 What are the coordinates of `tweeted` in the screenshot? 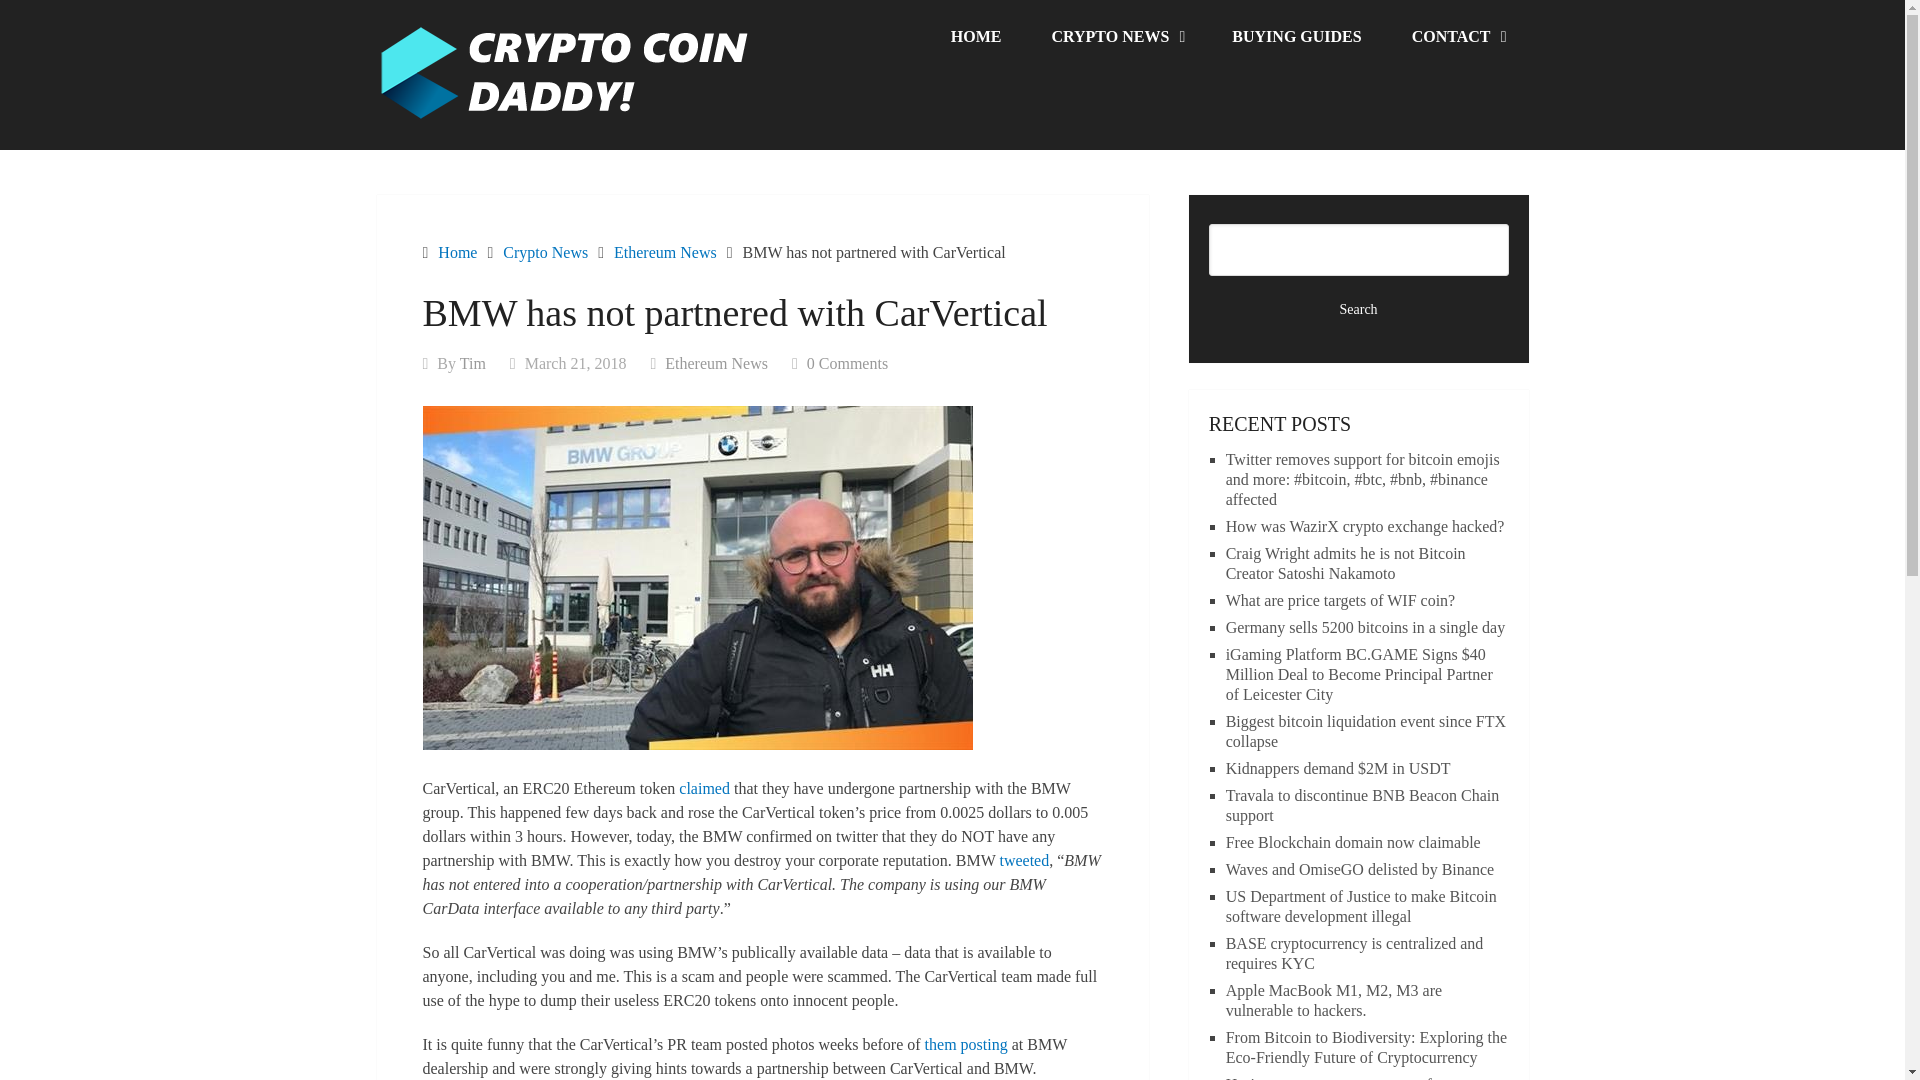 It's located at (1023, 860).